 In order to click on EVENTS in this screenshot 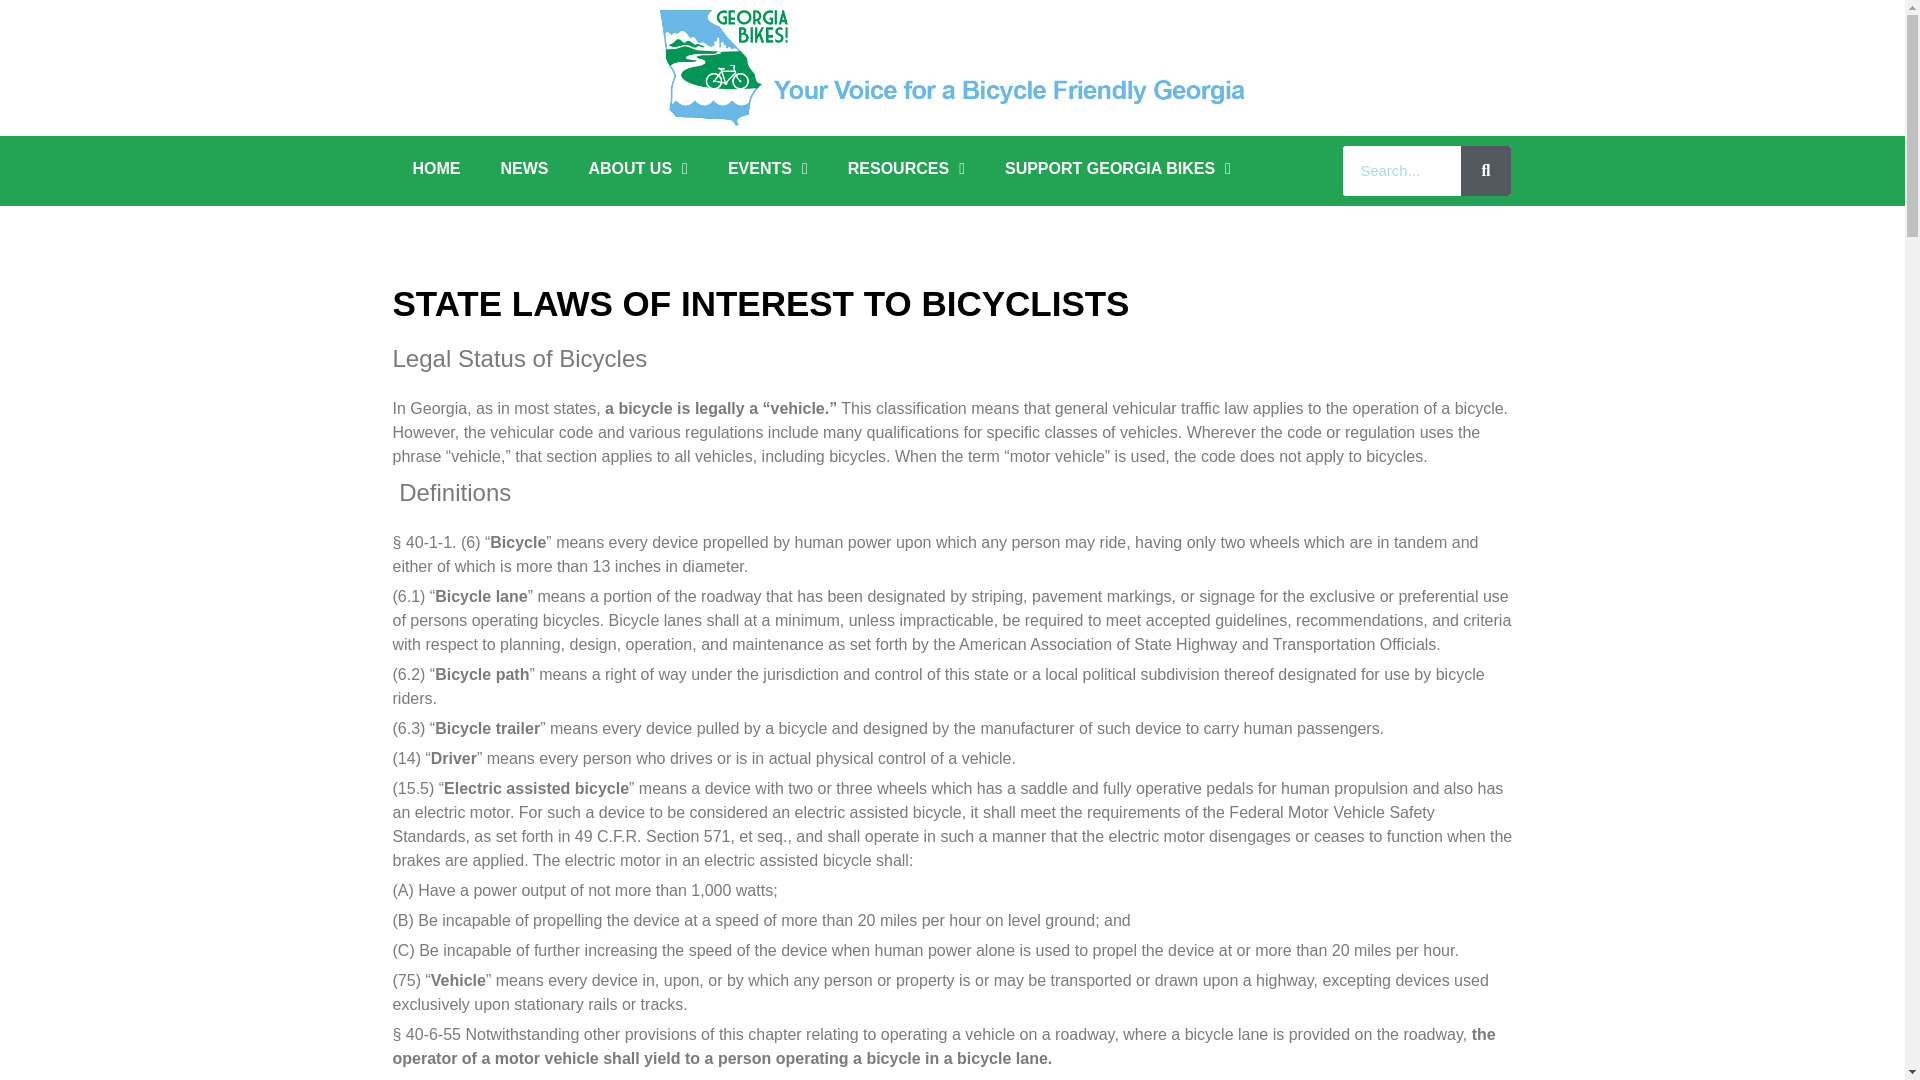, I will do `click(768, 168)`.